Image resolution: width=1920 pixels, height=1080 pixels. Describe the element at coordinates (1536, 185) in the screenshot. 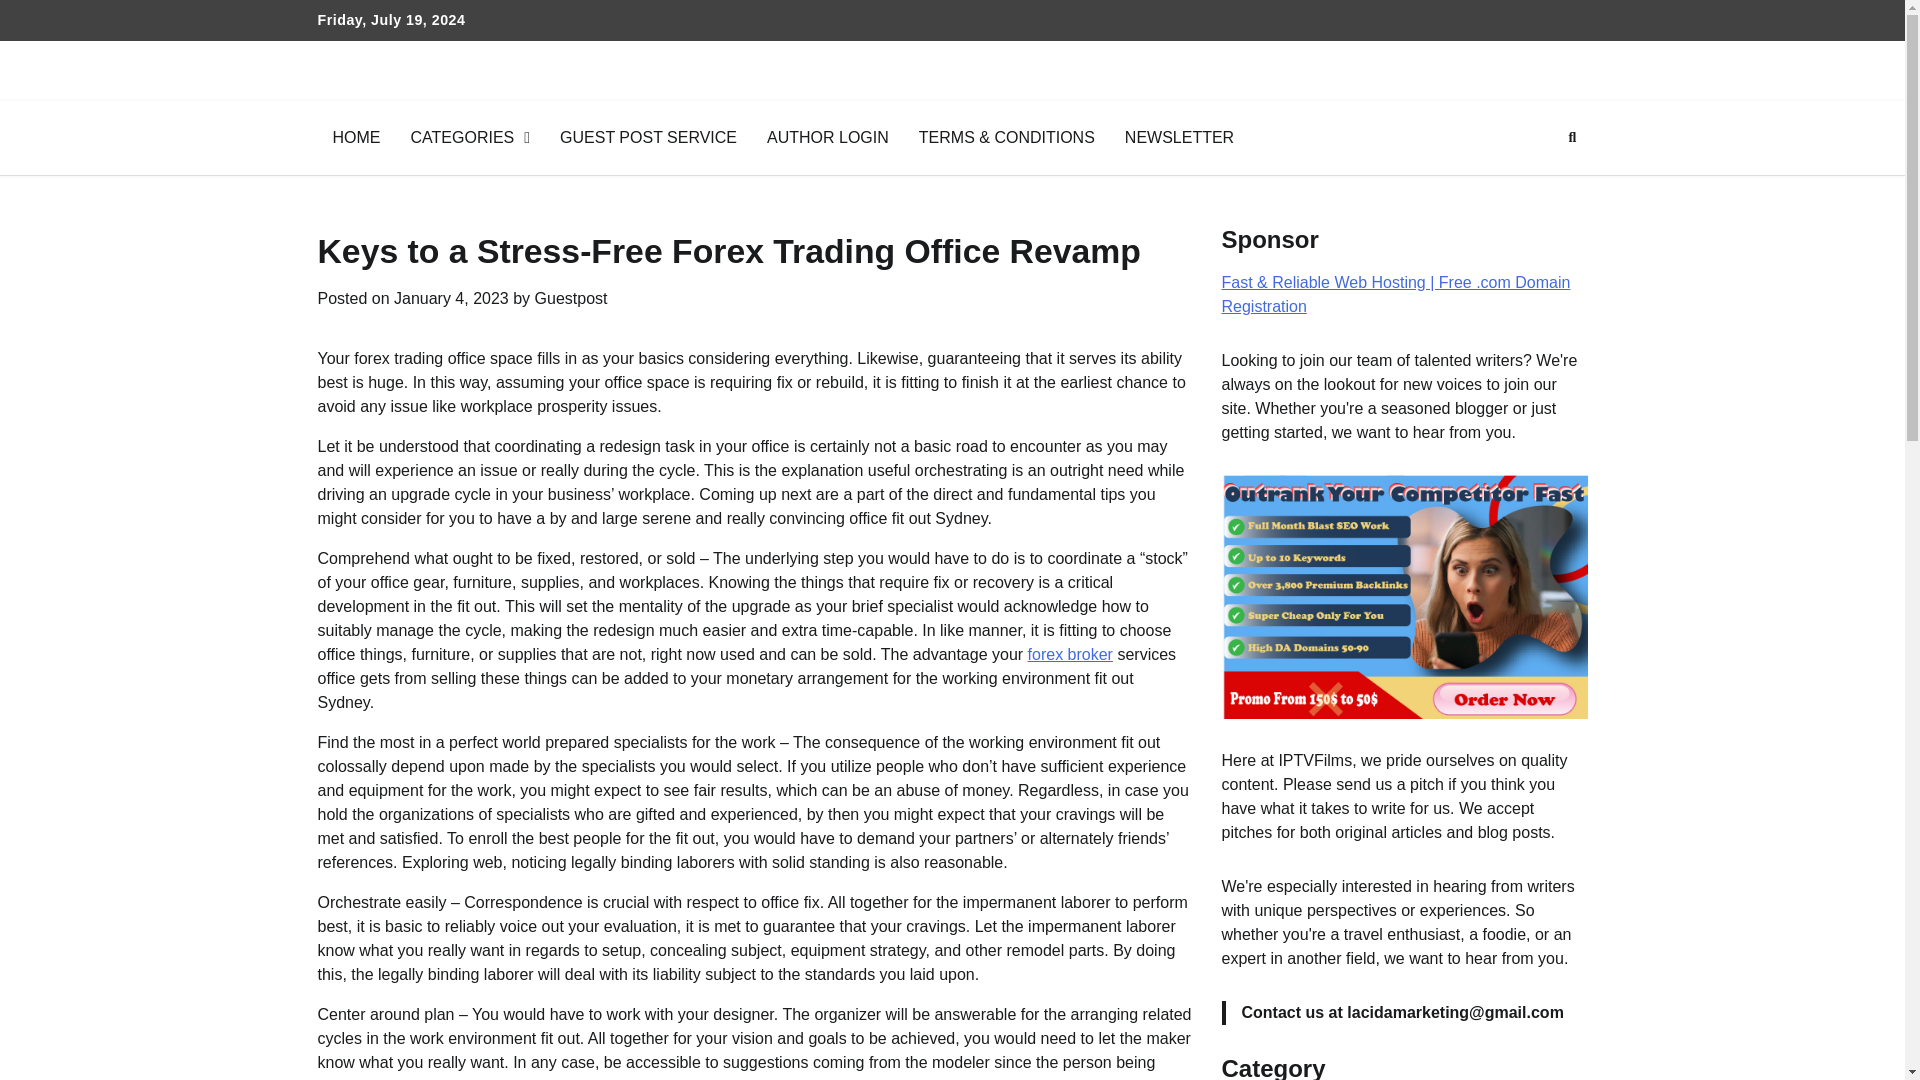

I see `Search` at that location.